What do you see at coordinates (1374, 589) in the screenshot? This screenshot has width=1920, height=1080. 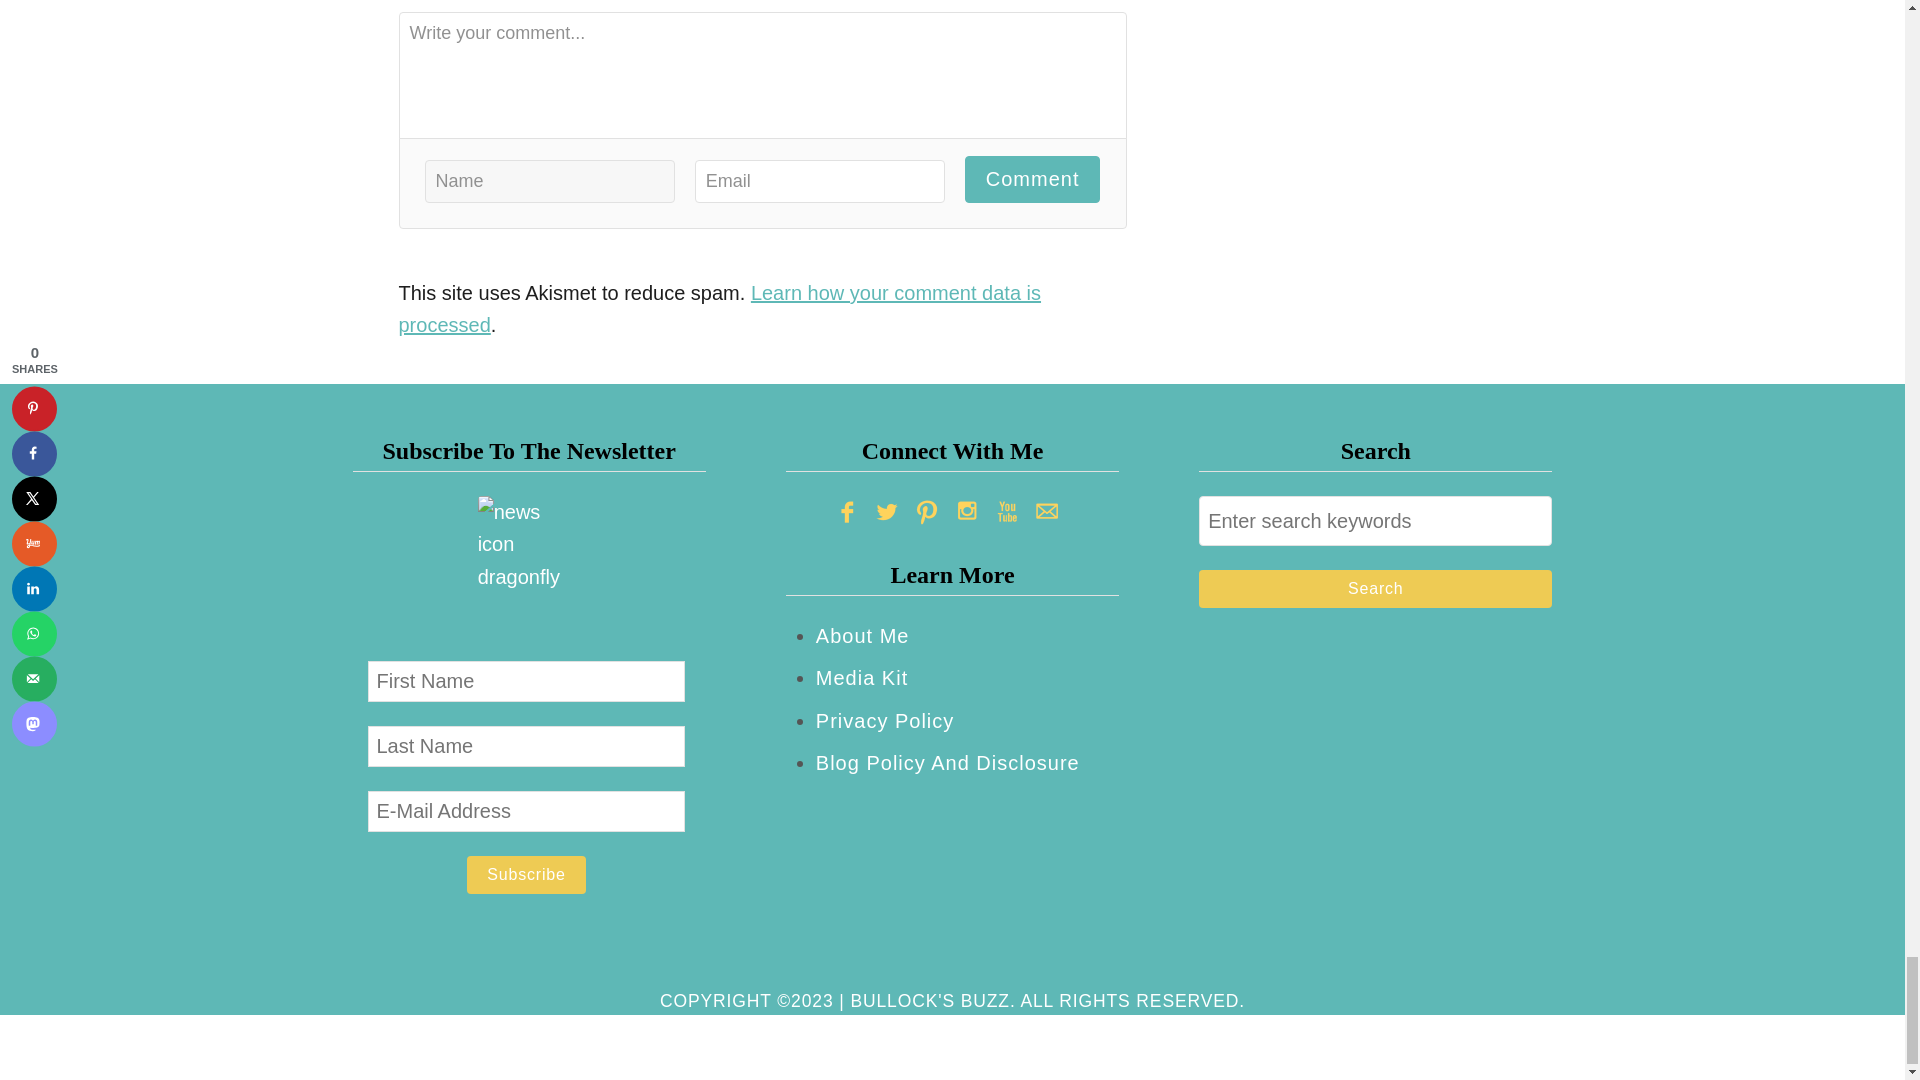 I see `Search` at bounding box center [1374, 589].